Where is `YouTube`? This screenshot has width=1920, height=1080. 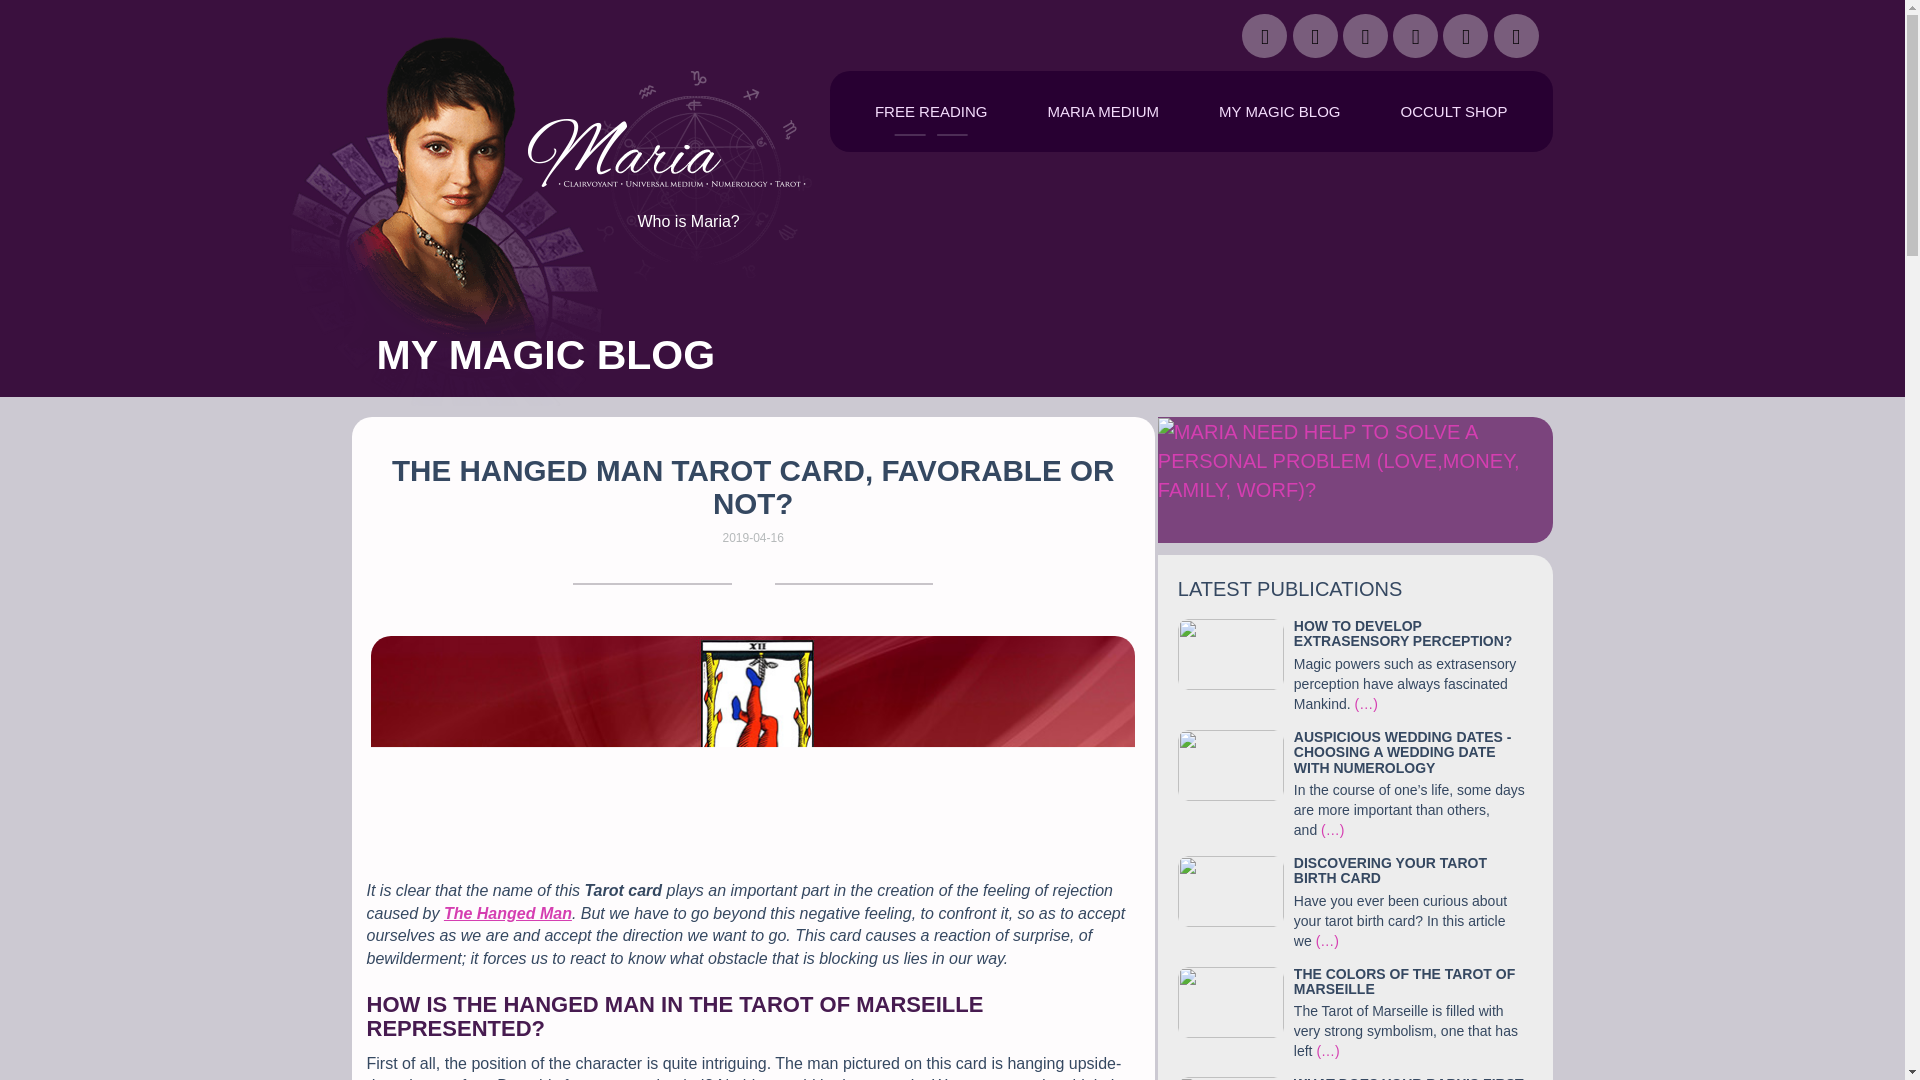 YouTube is located at coordinates (1516, 36).